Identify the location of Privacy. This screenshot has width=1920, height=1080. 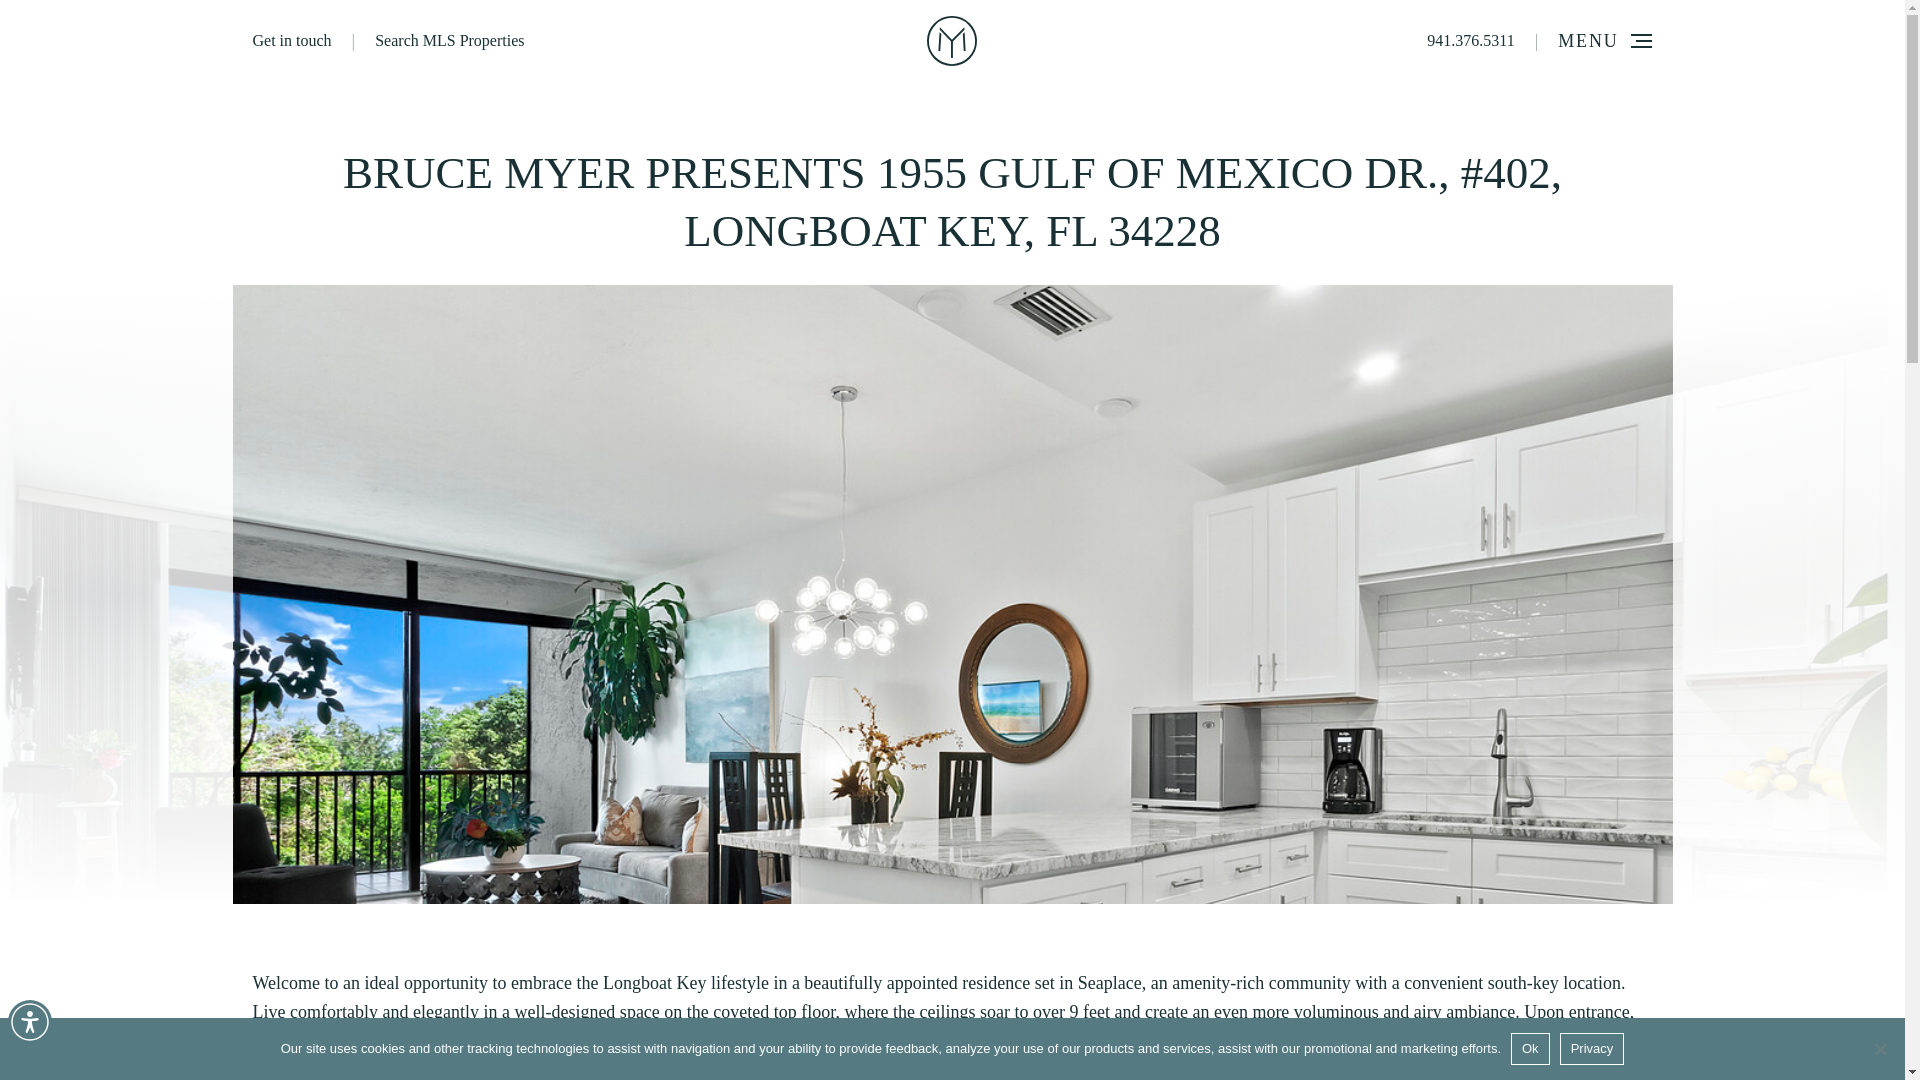
(1592, 1048).